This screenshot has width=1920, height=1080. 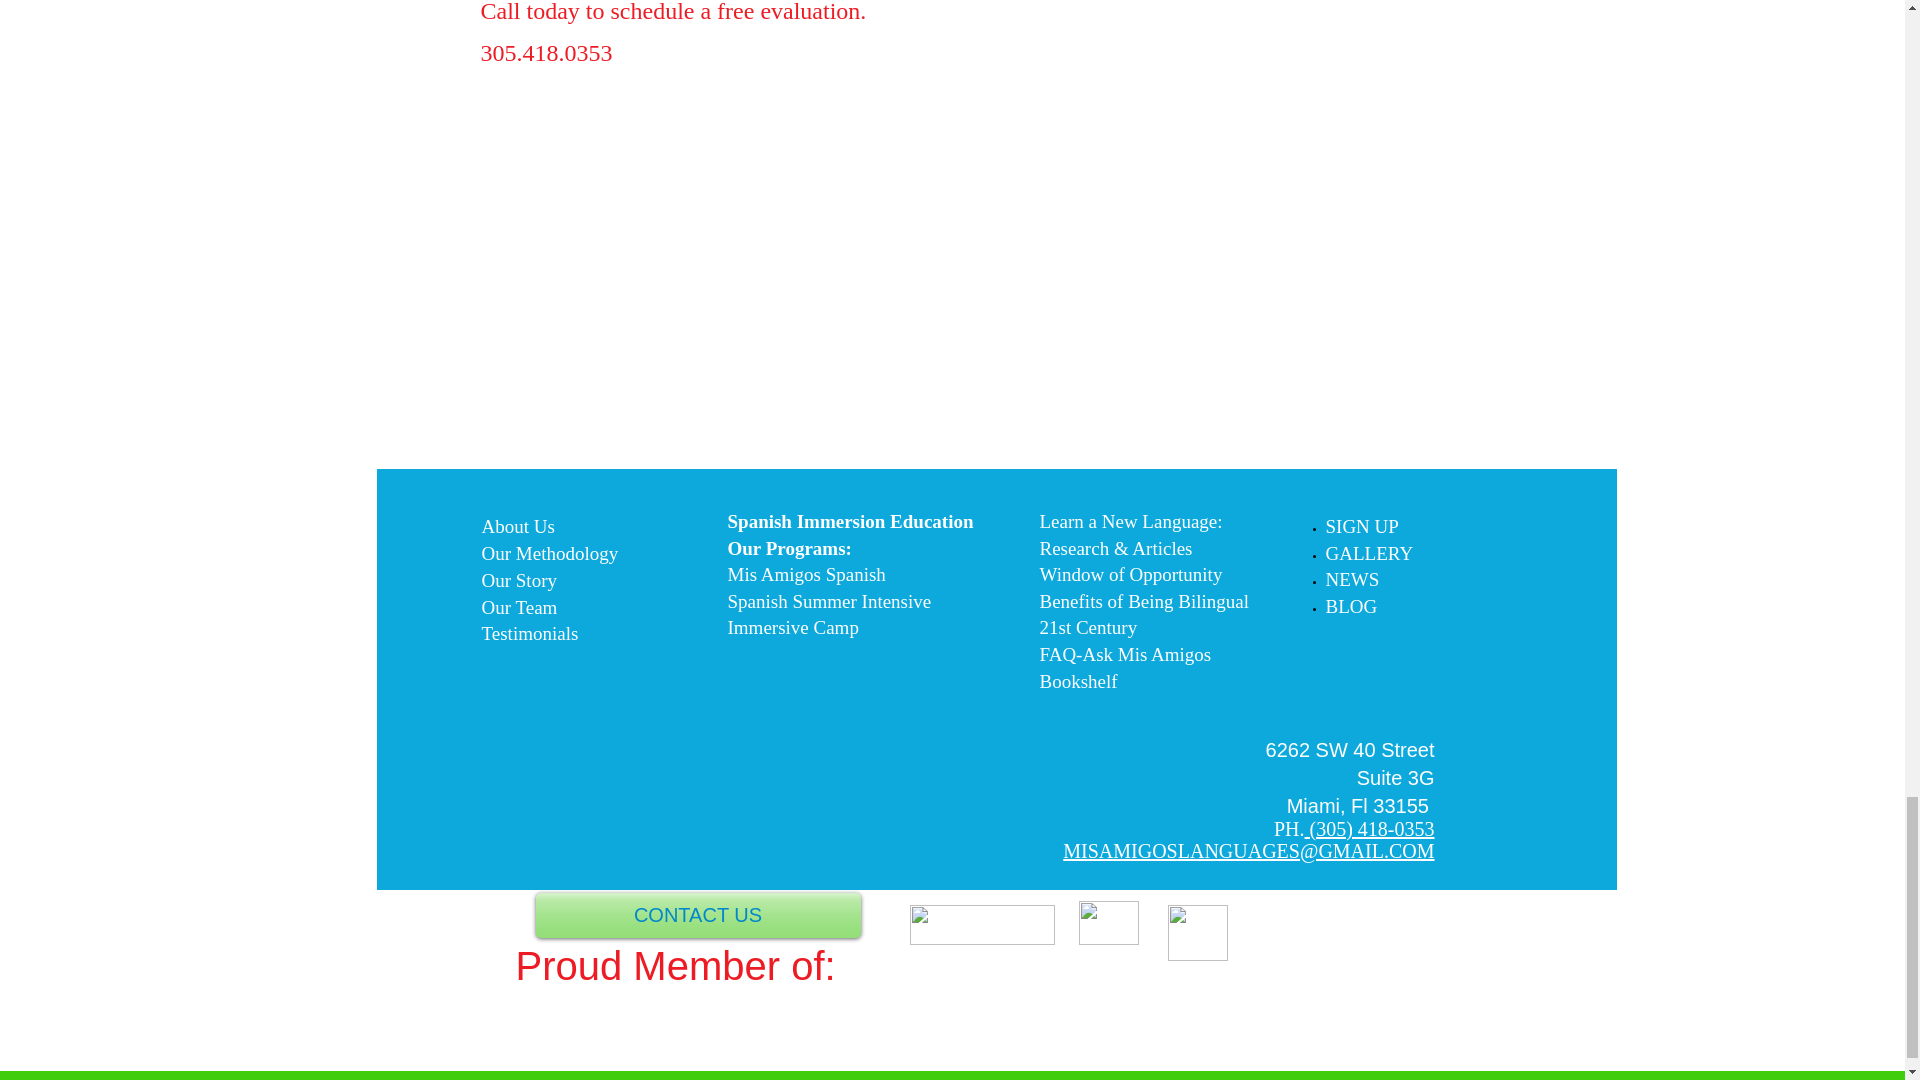 I want to click on Window of Opportunity, so click(x=1132, y=574).